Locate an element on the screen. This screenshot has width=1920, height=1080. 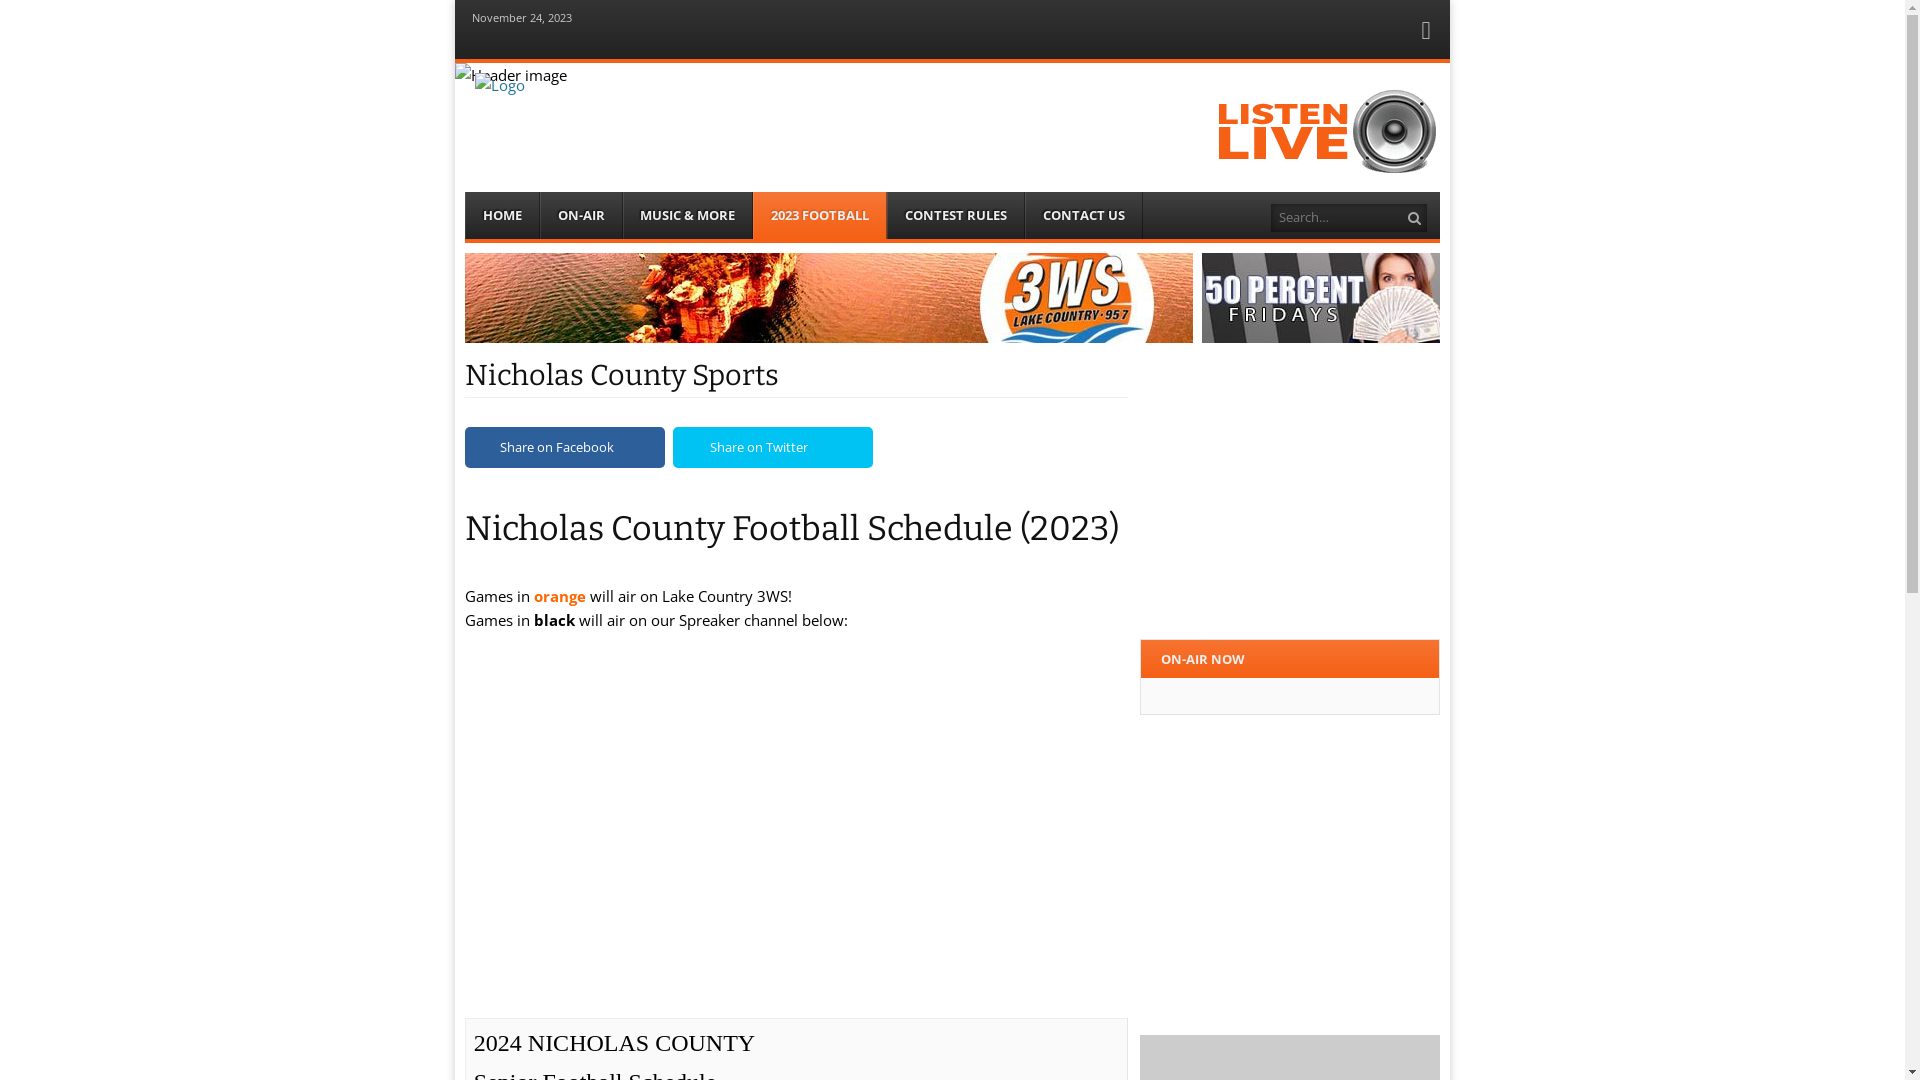
ON-AIR is located at coordinates (582, 216).